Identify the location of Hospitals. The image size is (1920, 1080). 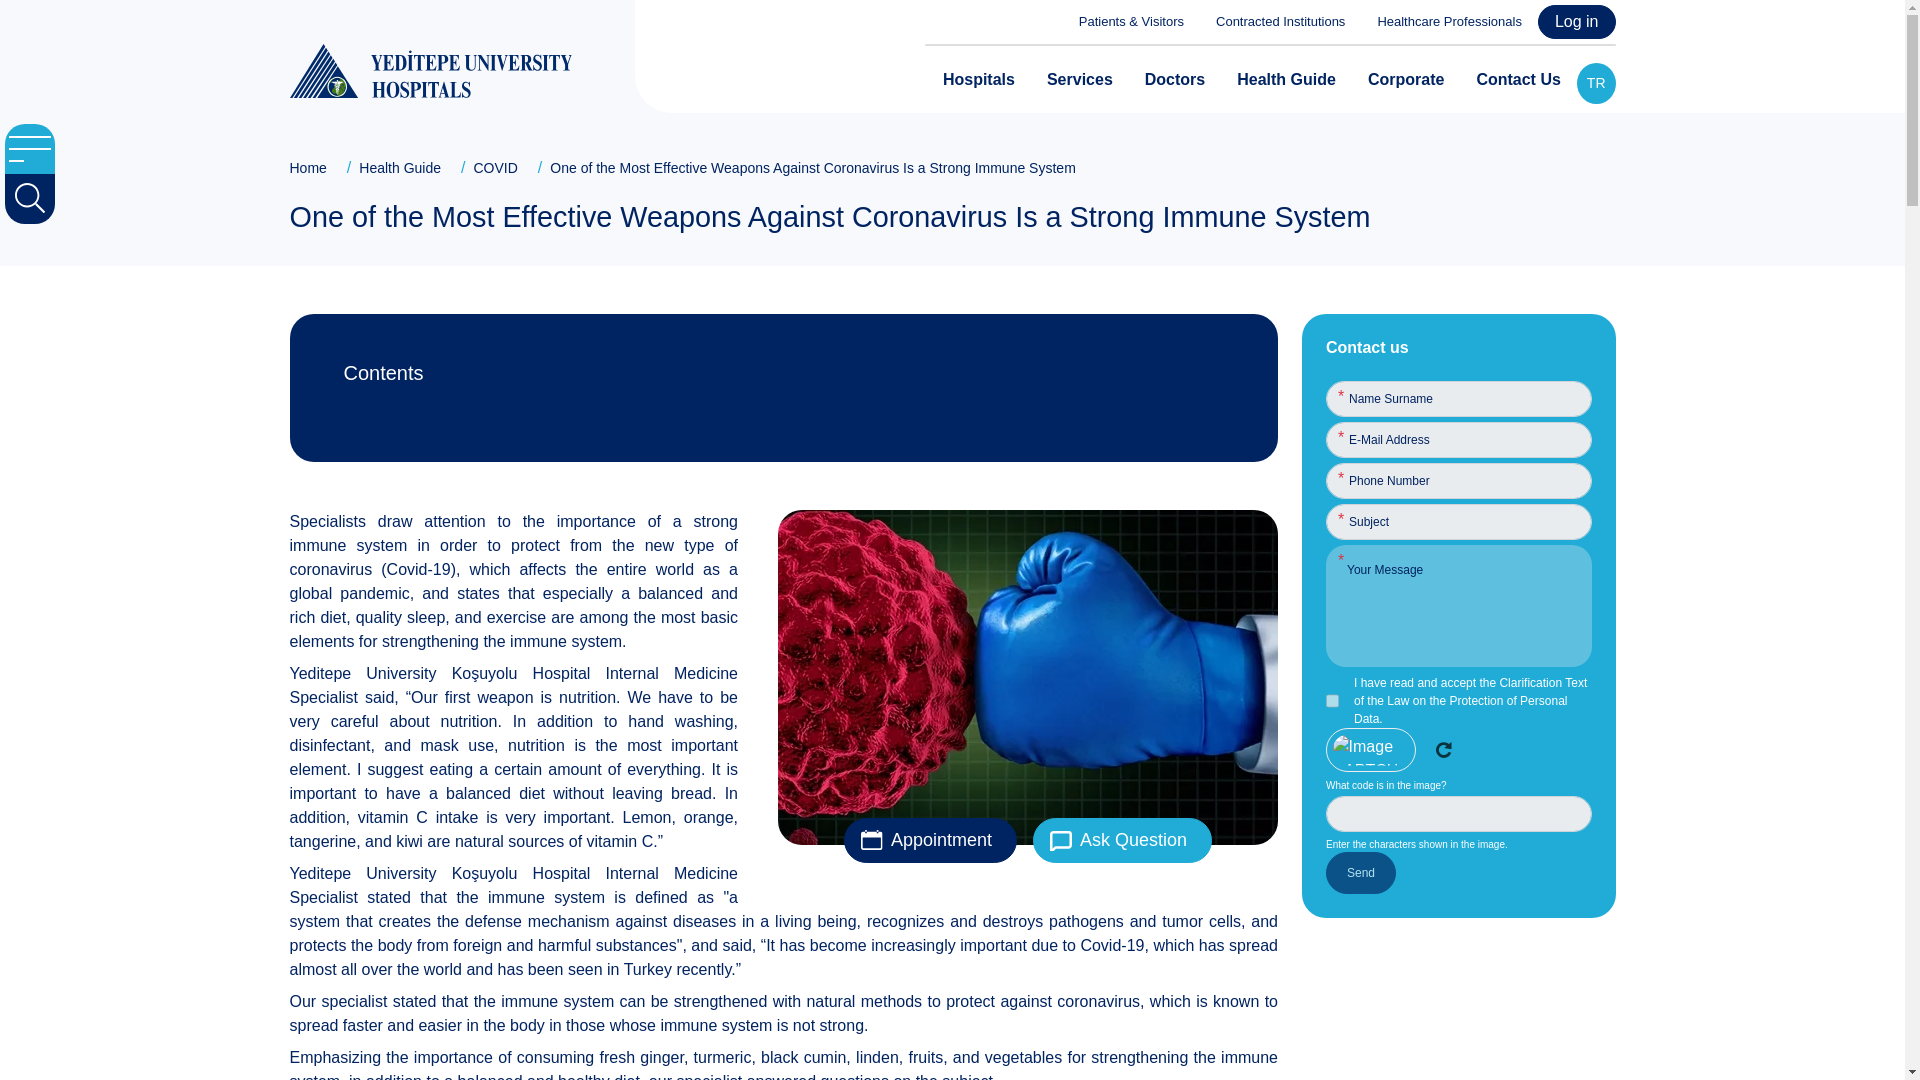
(979, 80).